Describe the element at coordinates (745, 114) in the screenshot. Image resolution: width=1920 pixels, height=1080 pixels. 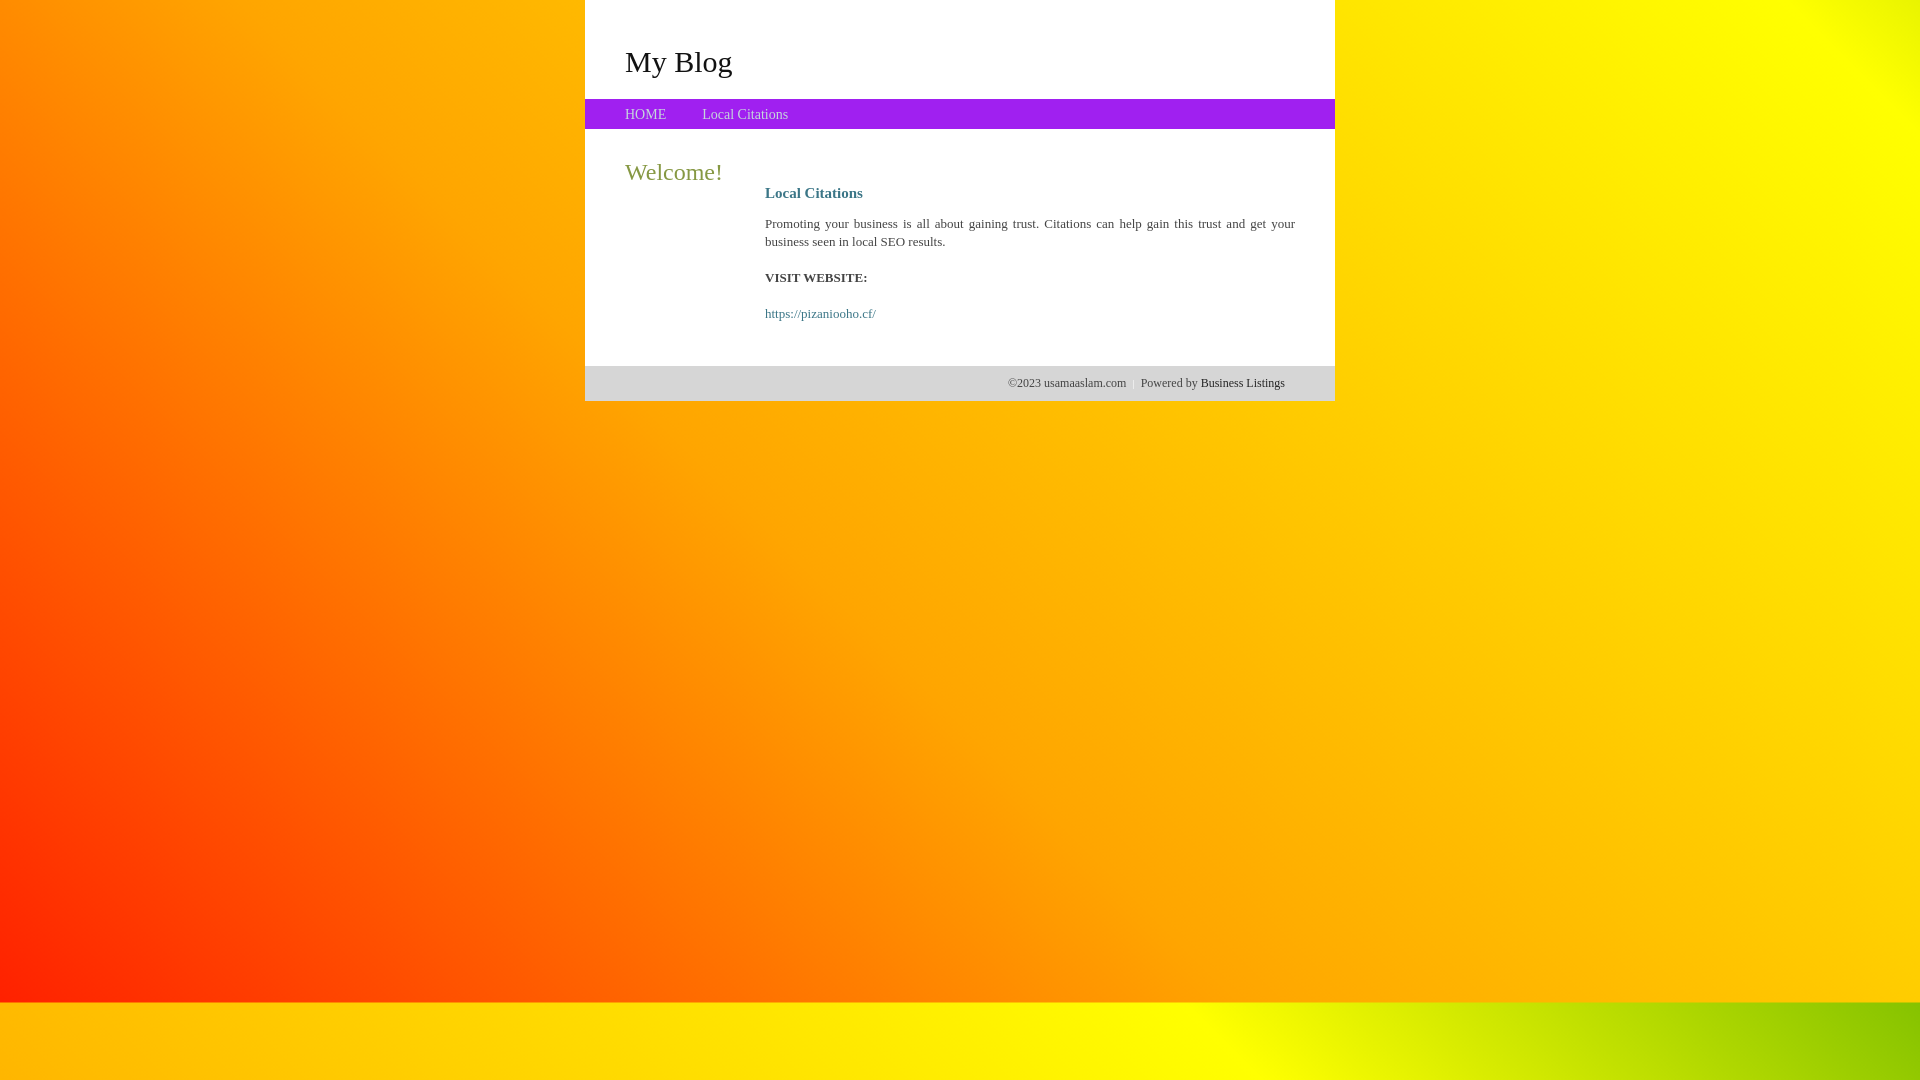
I see `Local Citations` at that location.